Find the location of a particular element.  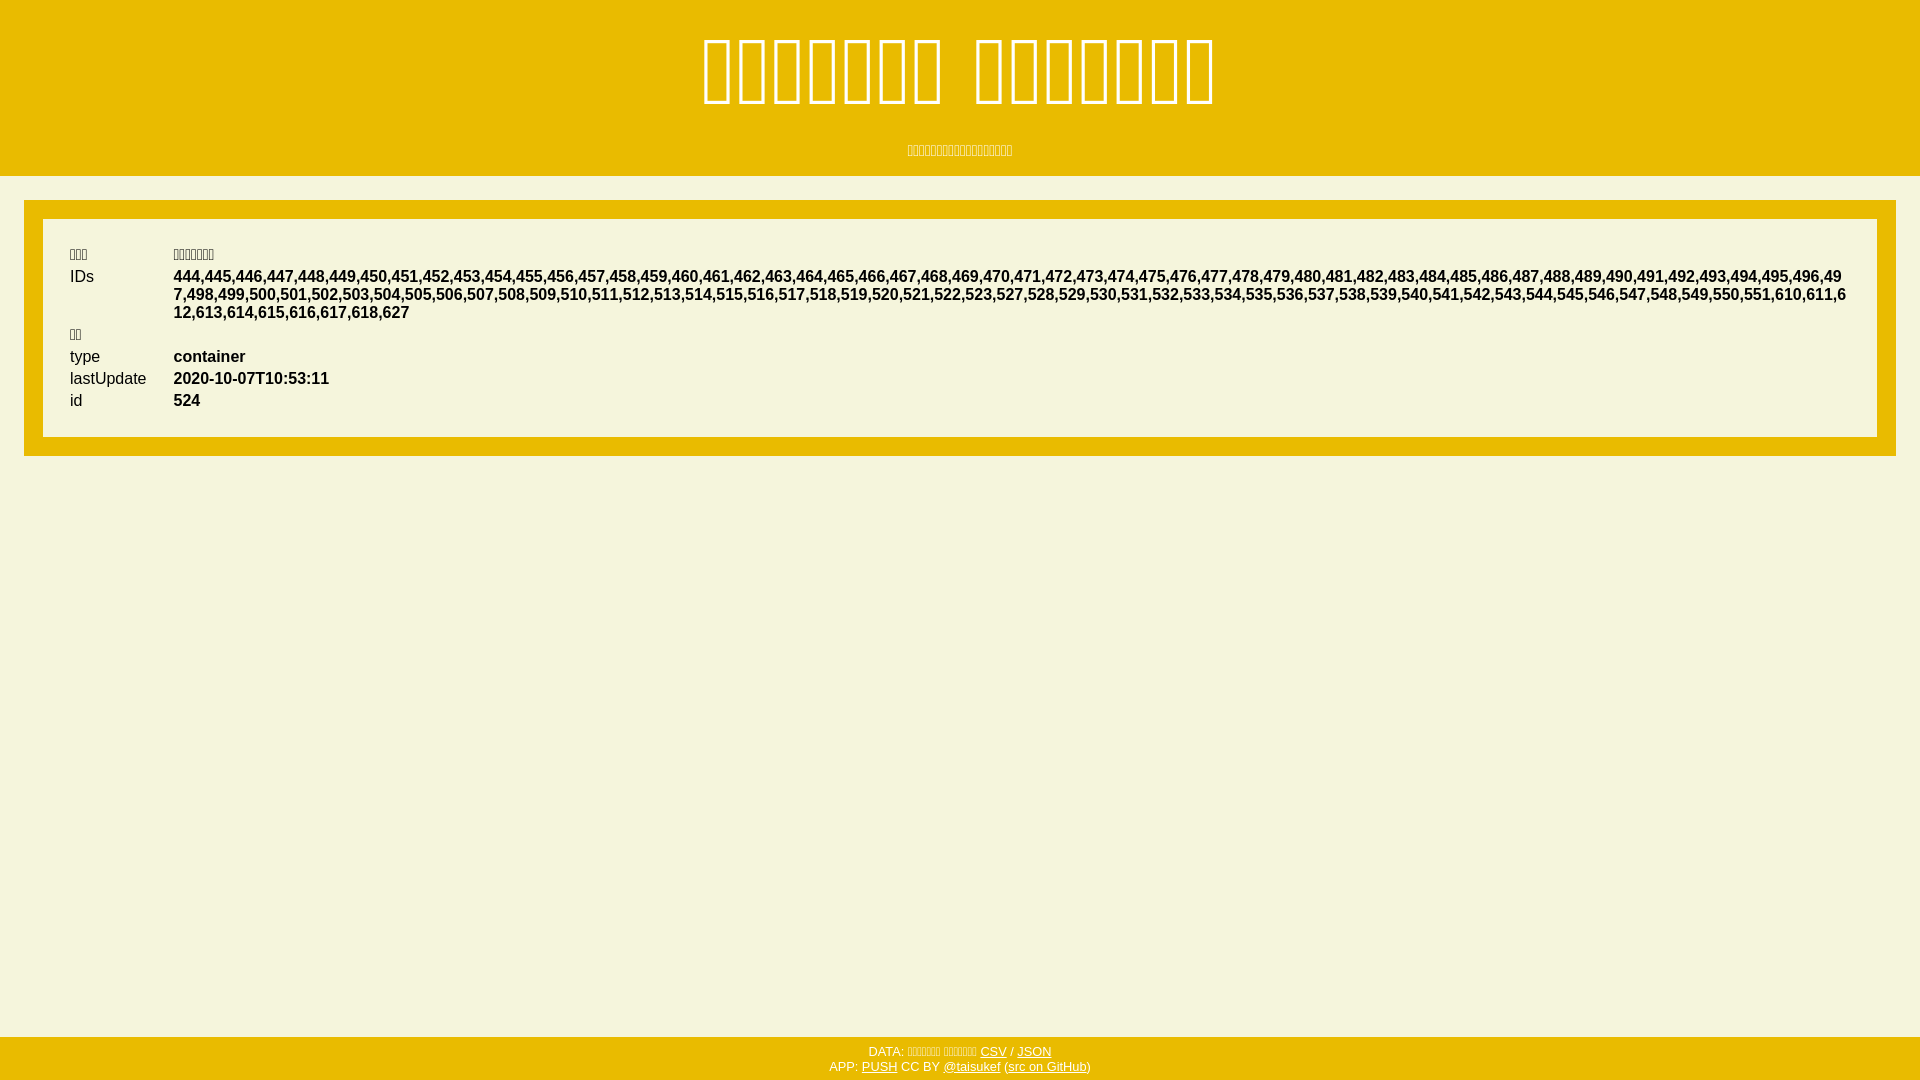

JSON is located at coordinates (1034, 1052).